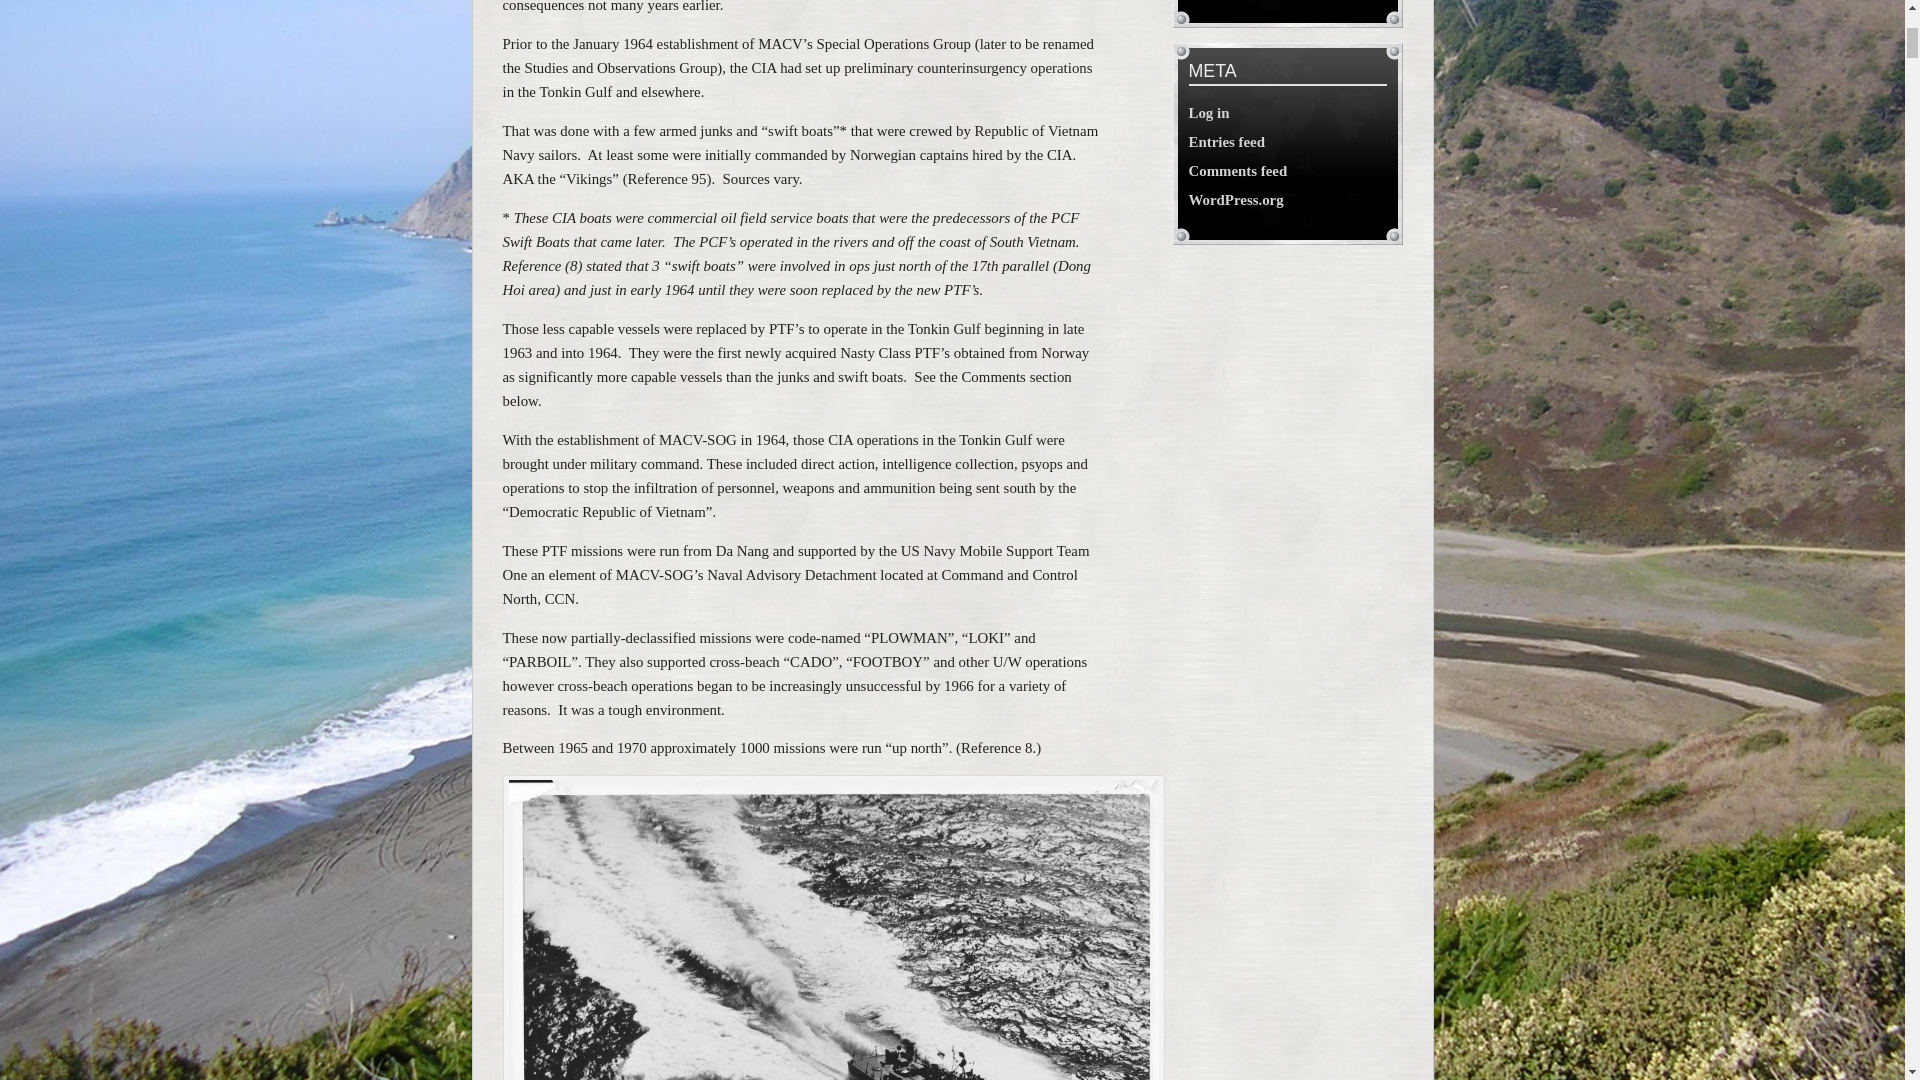 The image size is (1920, 1080). Describe the element at coordinates (832, 930) in the screenshot. I see `Nasty with a pair of 40mm gun mounts` at that location.